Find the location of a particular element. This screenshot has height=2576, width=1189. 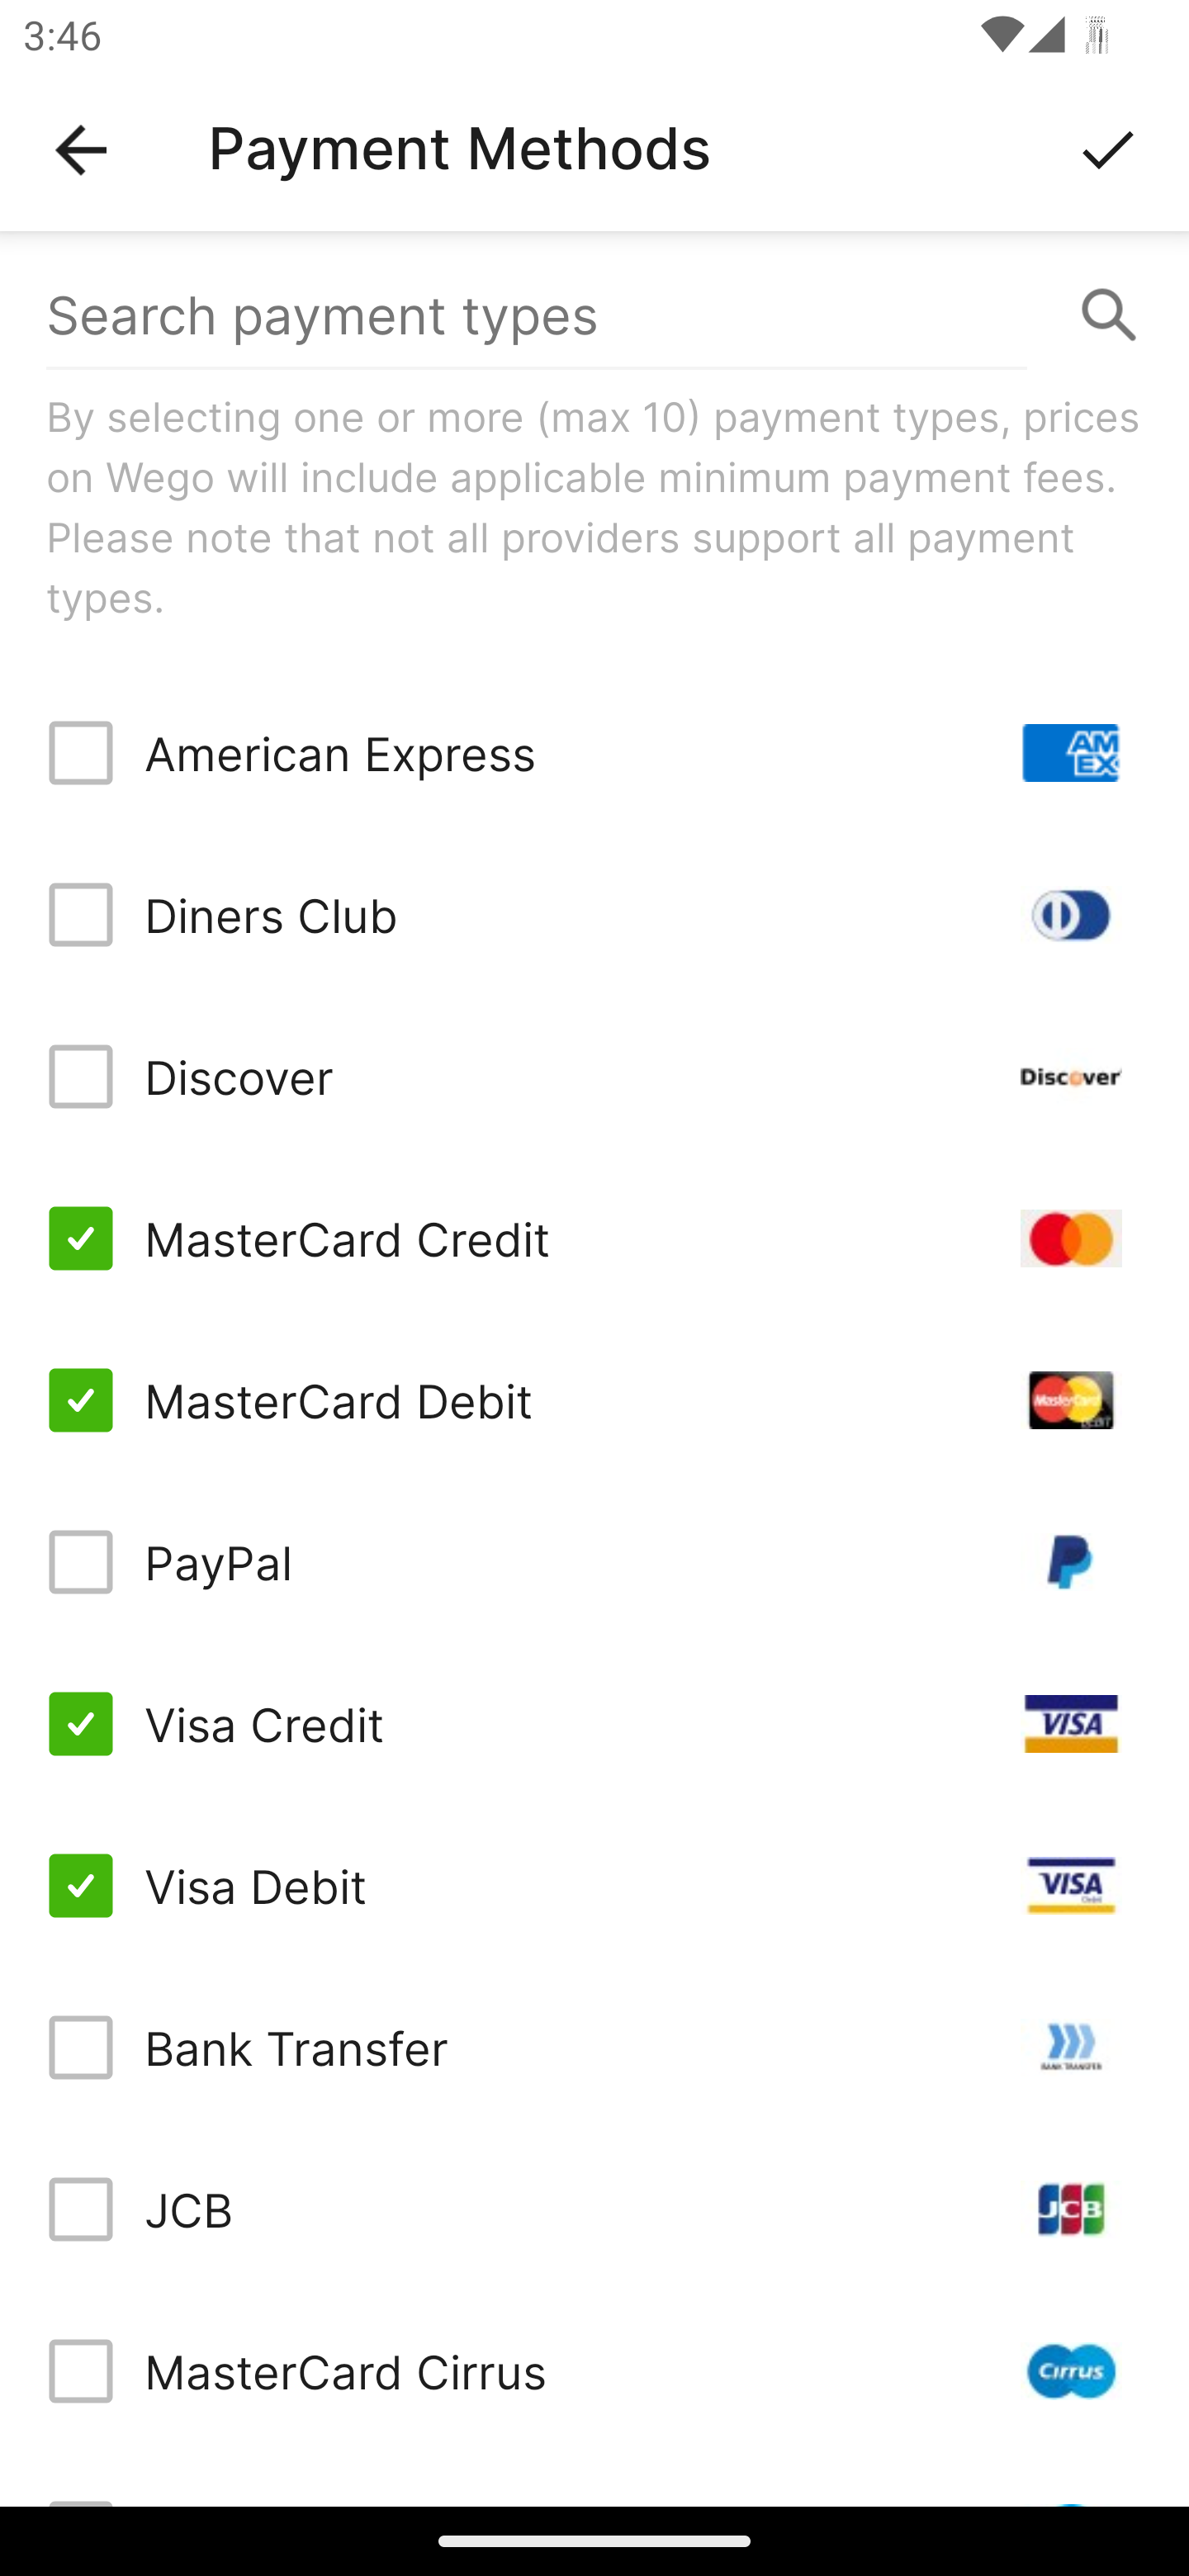

MasterCard Debit is located at coordinates (594, 1399).